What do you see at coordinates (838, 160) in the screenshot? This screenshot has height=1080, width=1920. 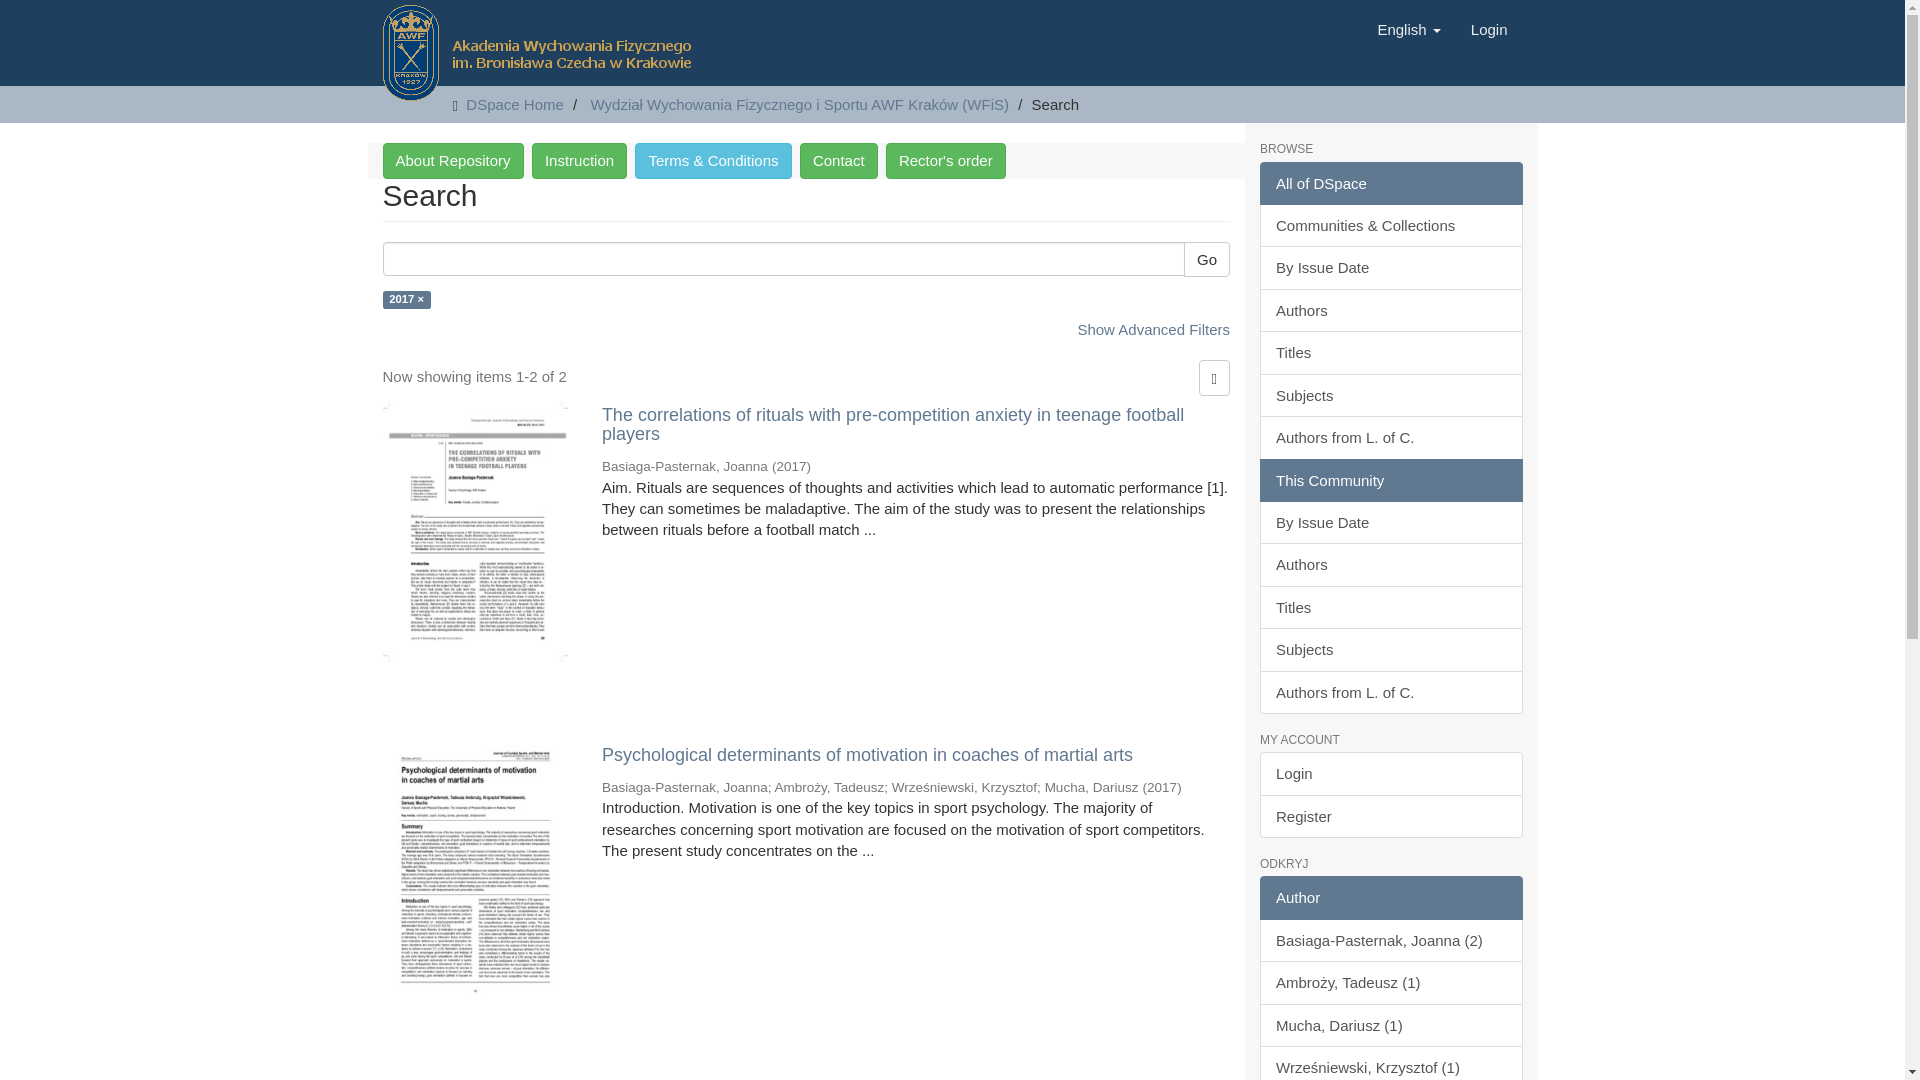 I see `Contact` at bounding box center [838, 160].